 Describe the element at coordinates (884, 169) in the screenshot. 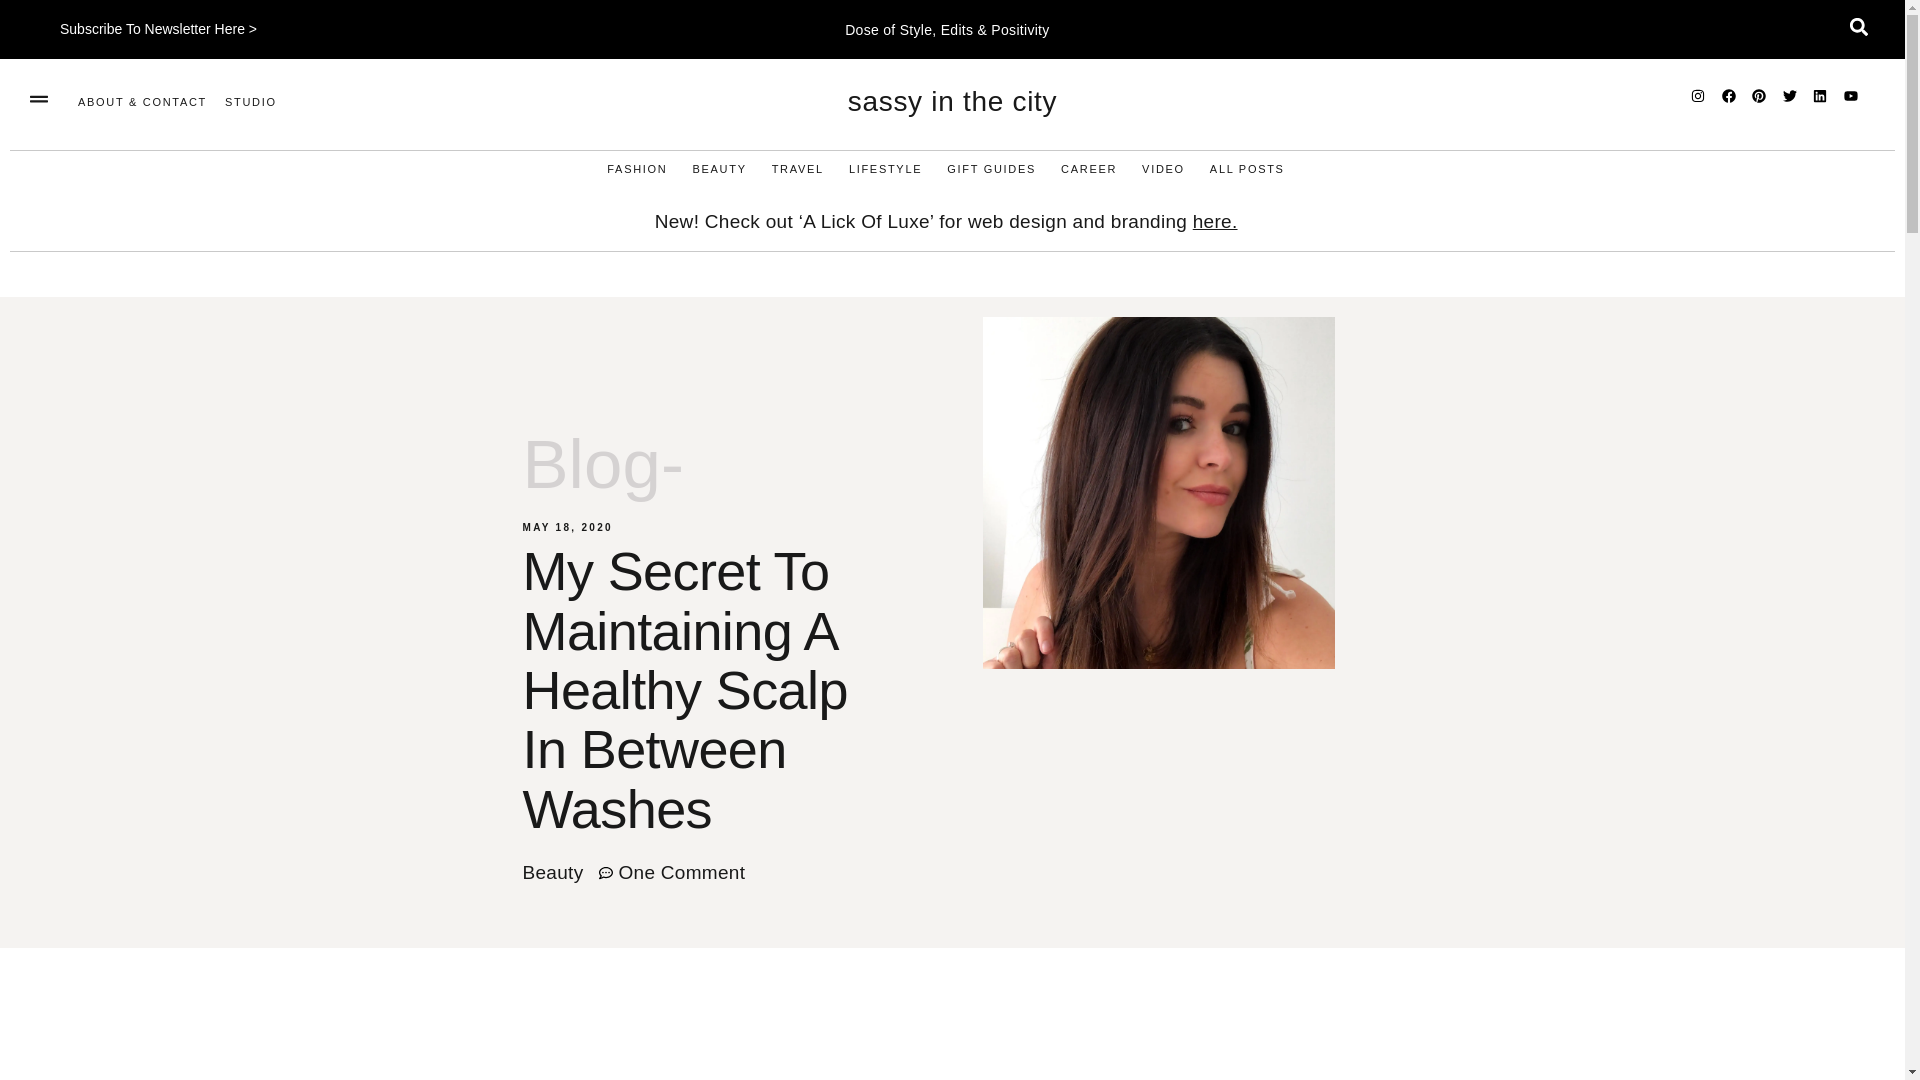

I see `LIFESTYLE` at that location.